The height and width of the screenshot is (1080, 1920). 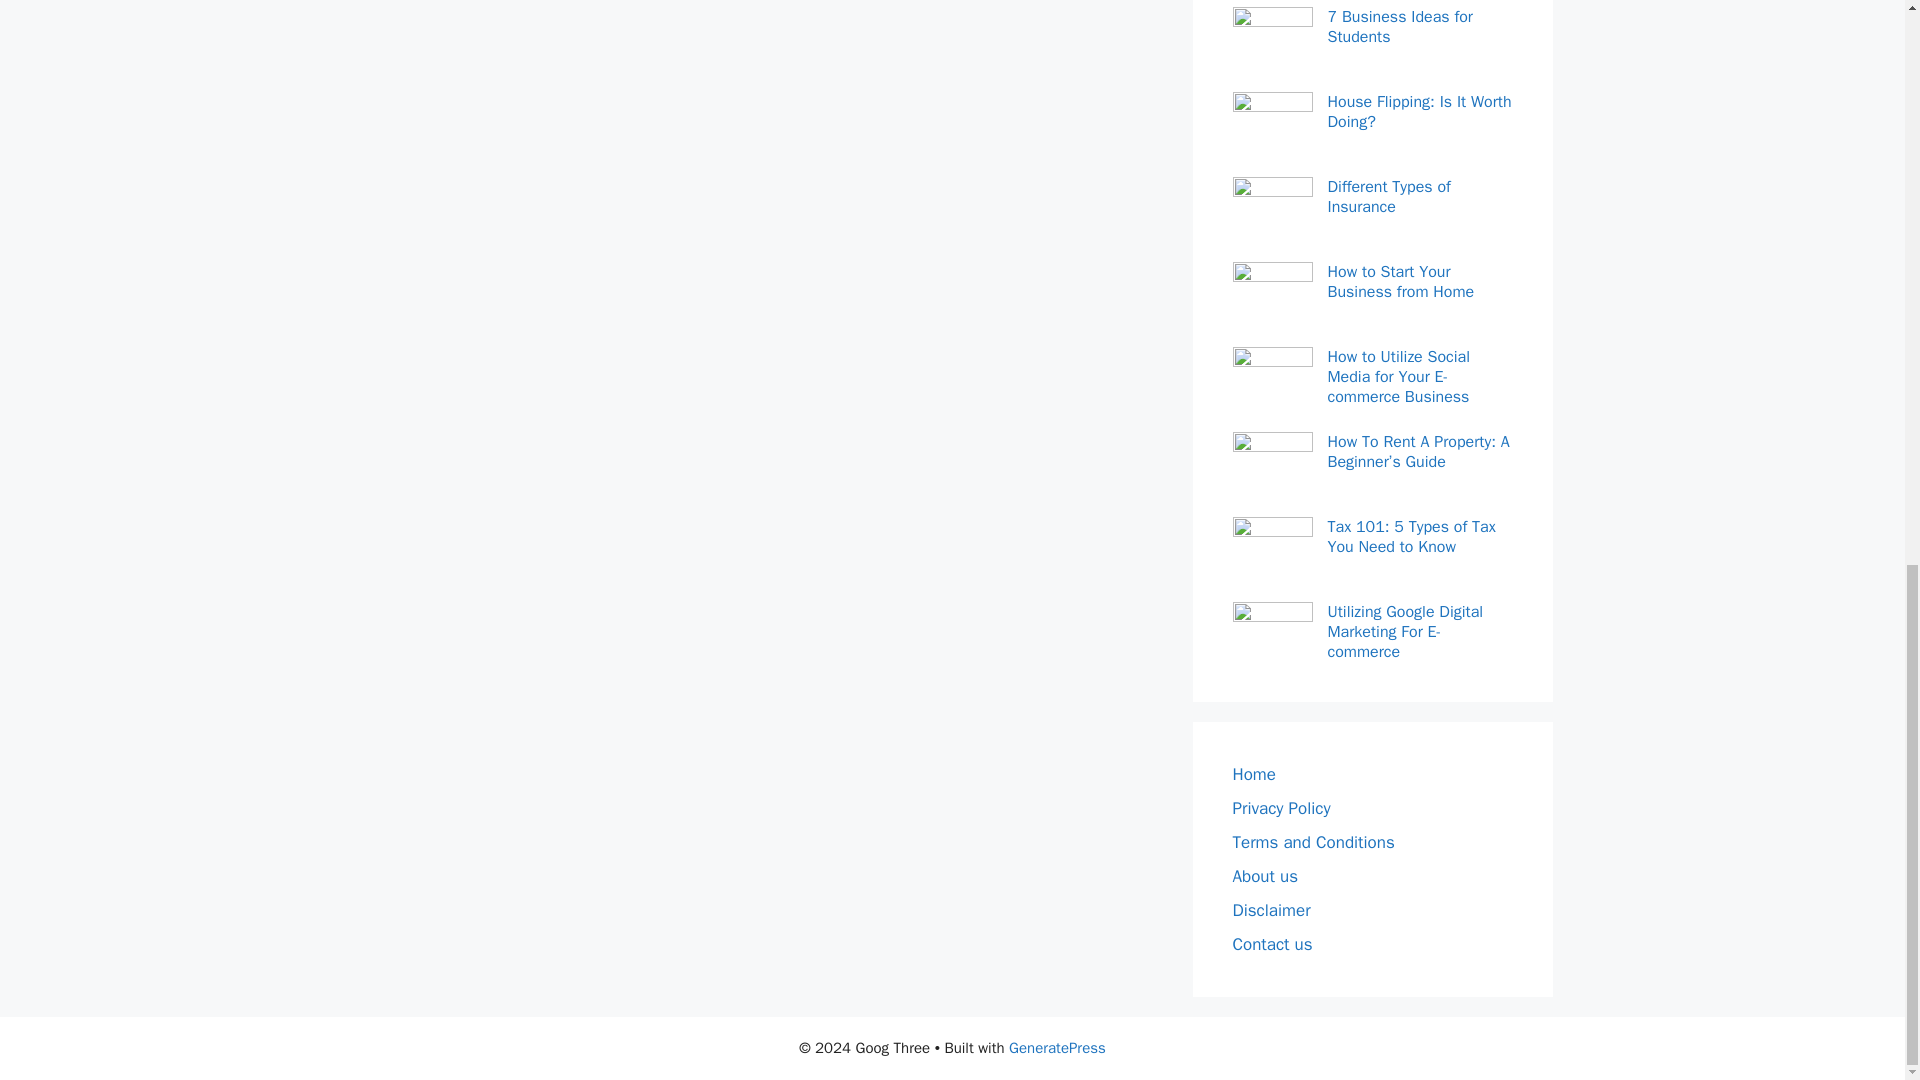 What do you see at coordinates (1312, 842) in the screenshot?
I see `Terms and Conditions` at bounding box center [1312, 842].